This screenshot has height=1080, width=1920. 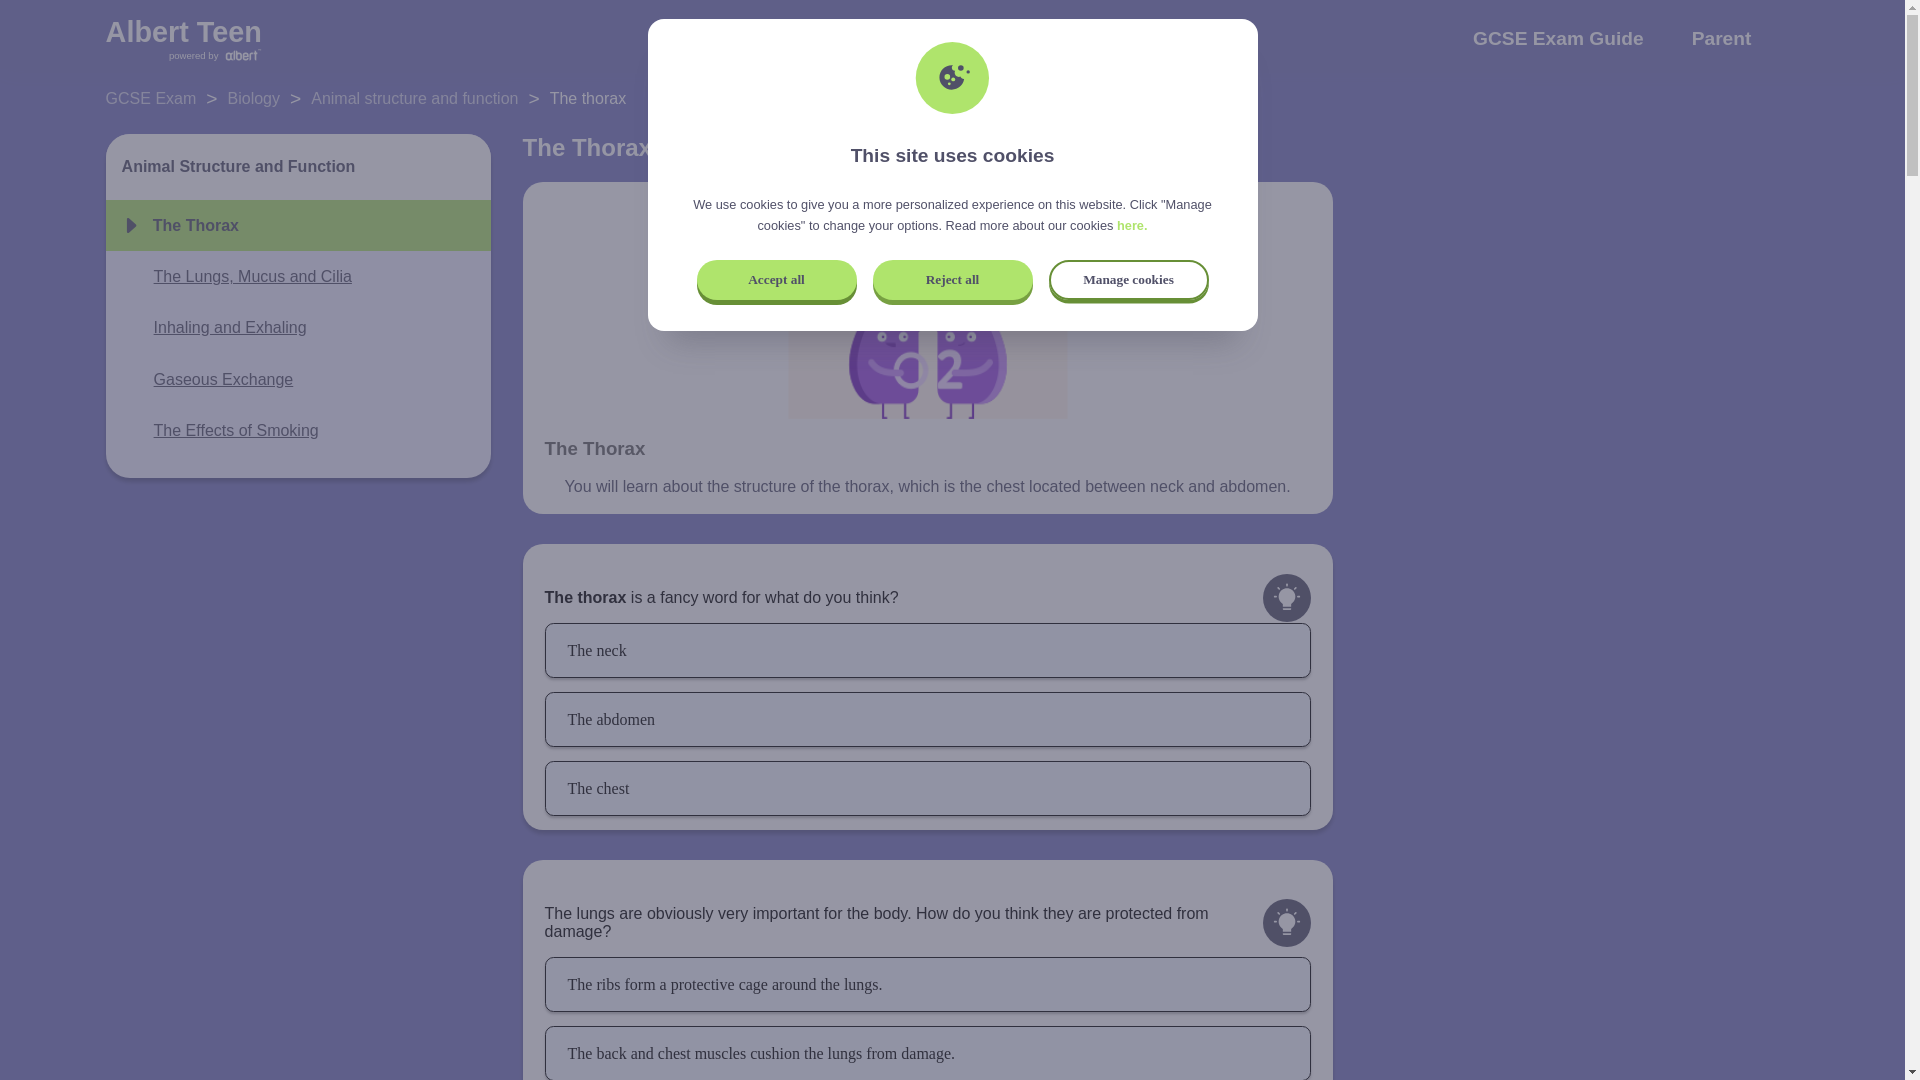 What do you see at coordinates (928, 650) in the screenshot?
I see `The neck` at bounding box center [928, 650].